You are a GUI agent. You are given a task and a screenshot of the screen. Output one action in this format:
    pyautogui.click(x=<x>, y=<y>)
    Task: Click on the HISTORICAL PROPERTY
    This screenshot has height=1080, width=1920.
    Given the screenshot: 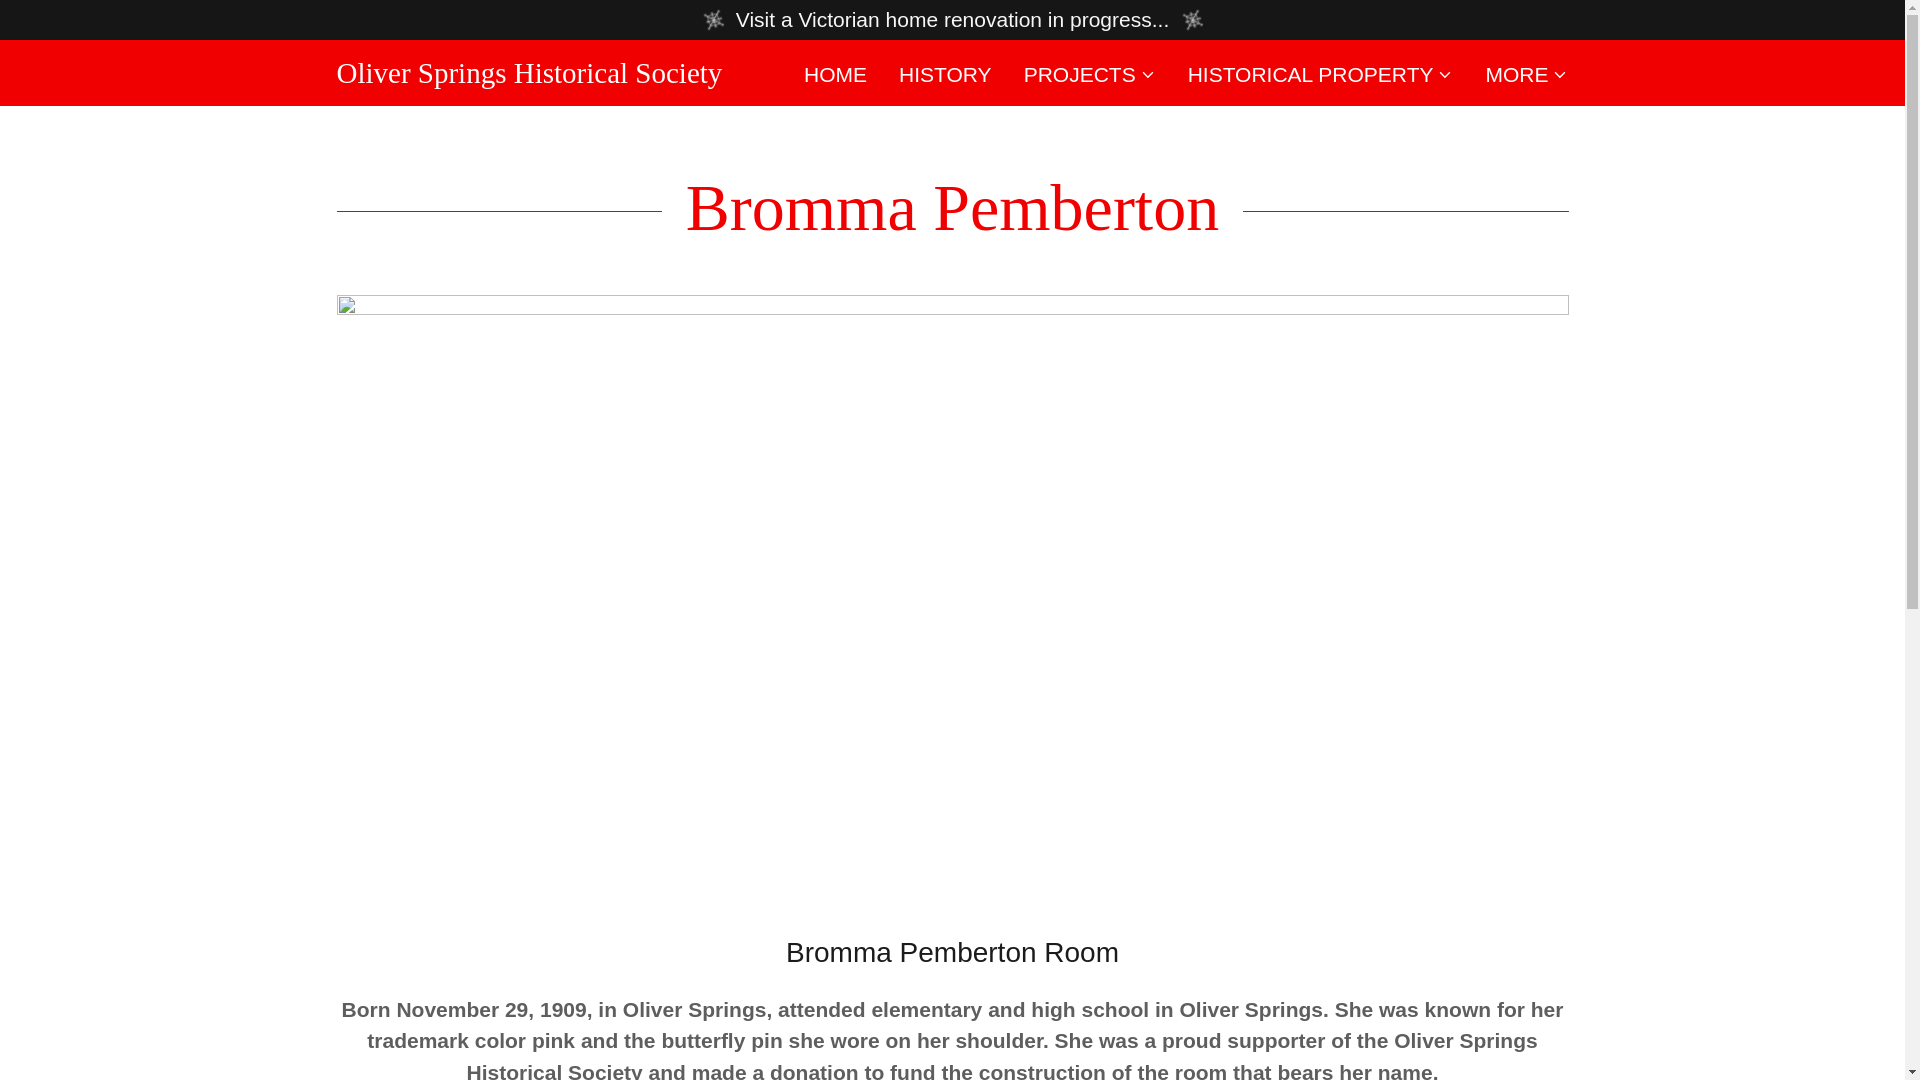 What is the action you would take?
    pyautogui.click(x=1320, y=74)
    